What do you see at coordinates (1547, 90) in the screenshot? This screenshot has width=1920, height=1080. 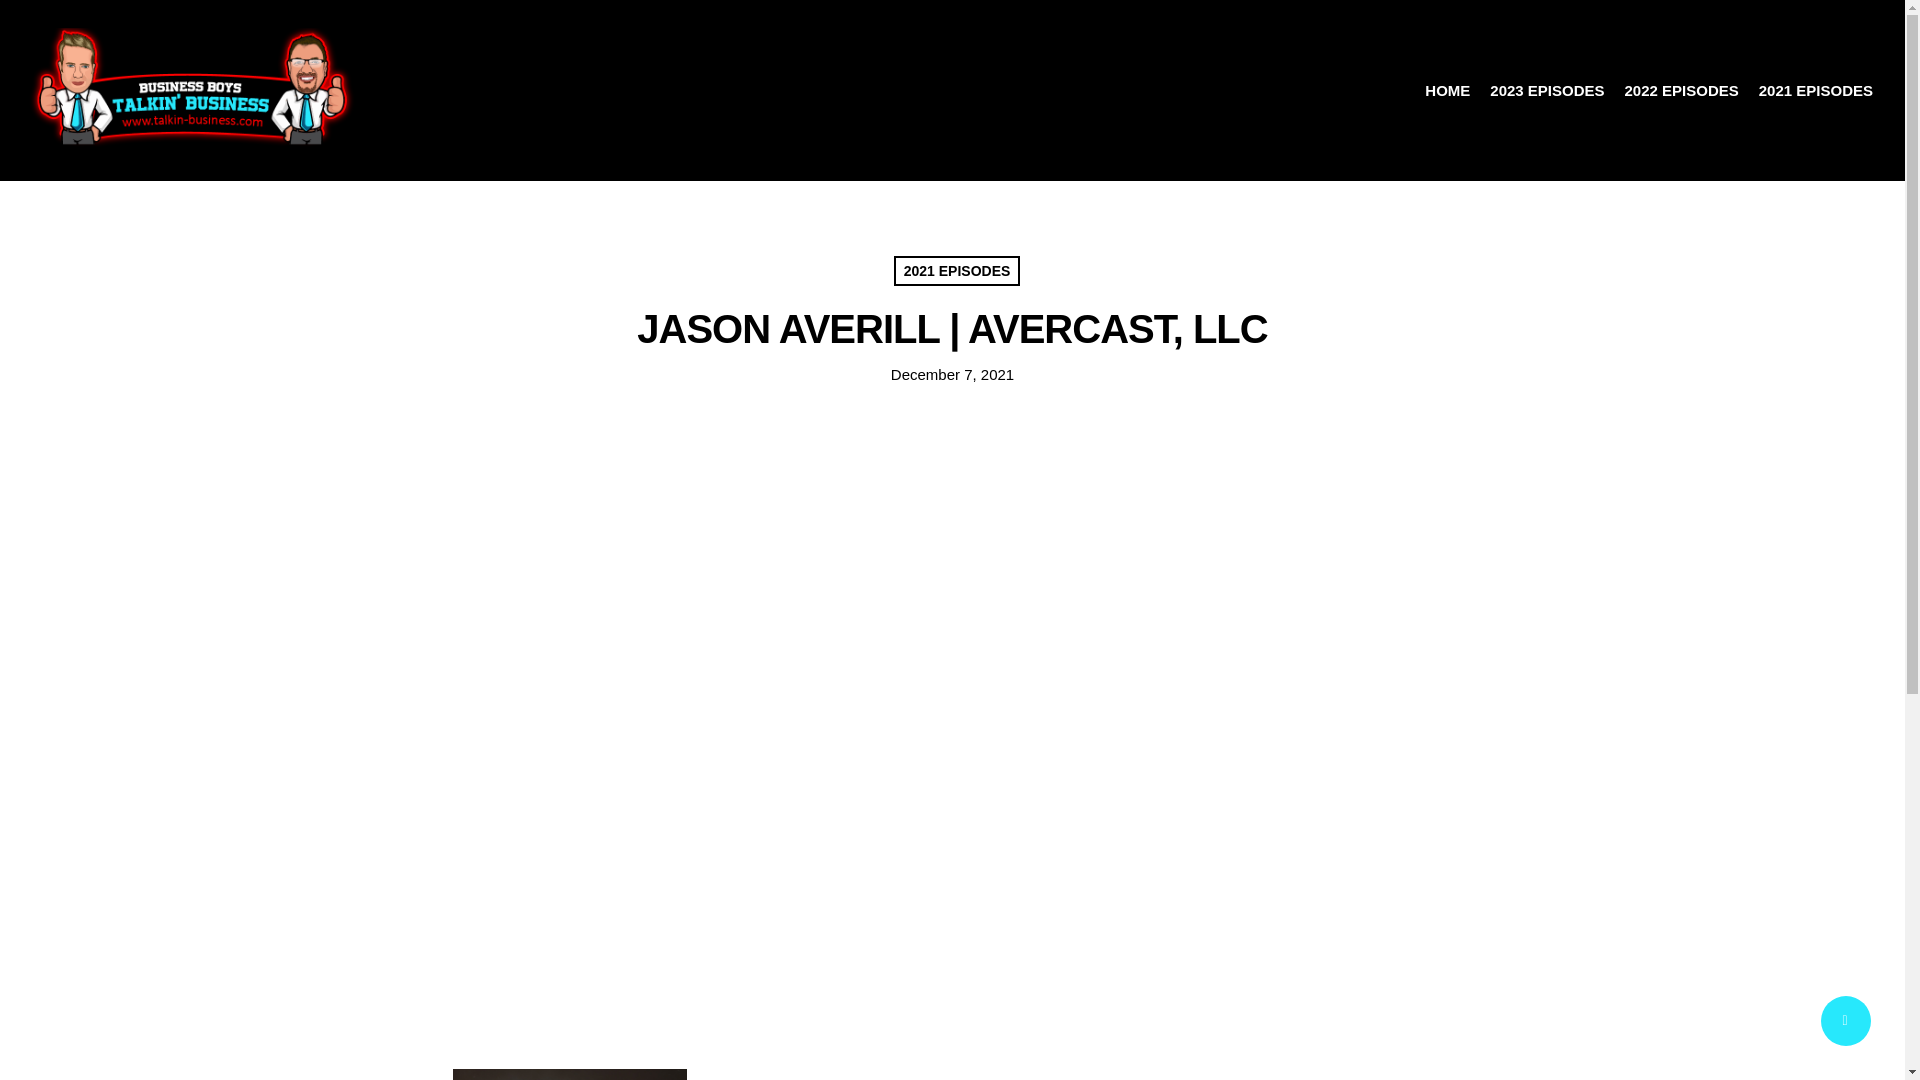 I see `2023 EPISODES` at bounding box center [1547, 90].